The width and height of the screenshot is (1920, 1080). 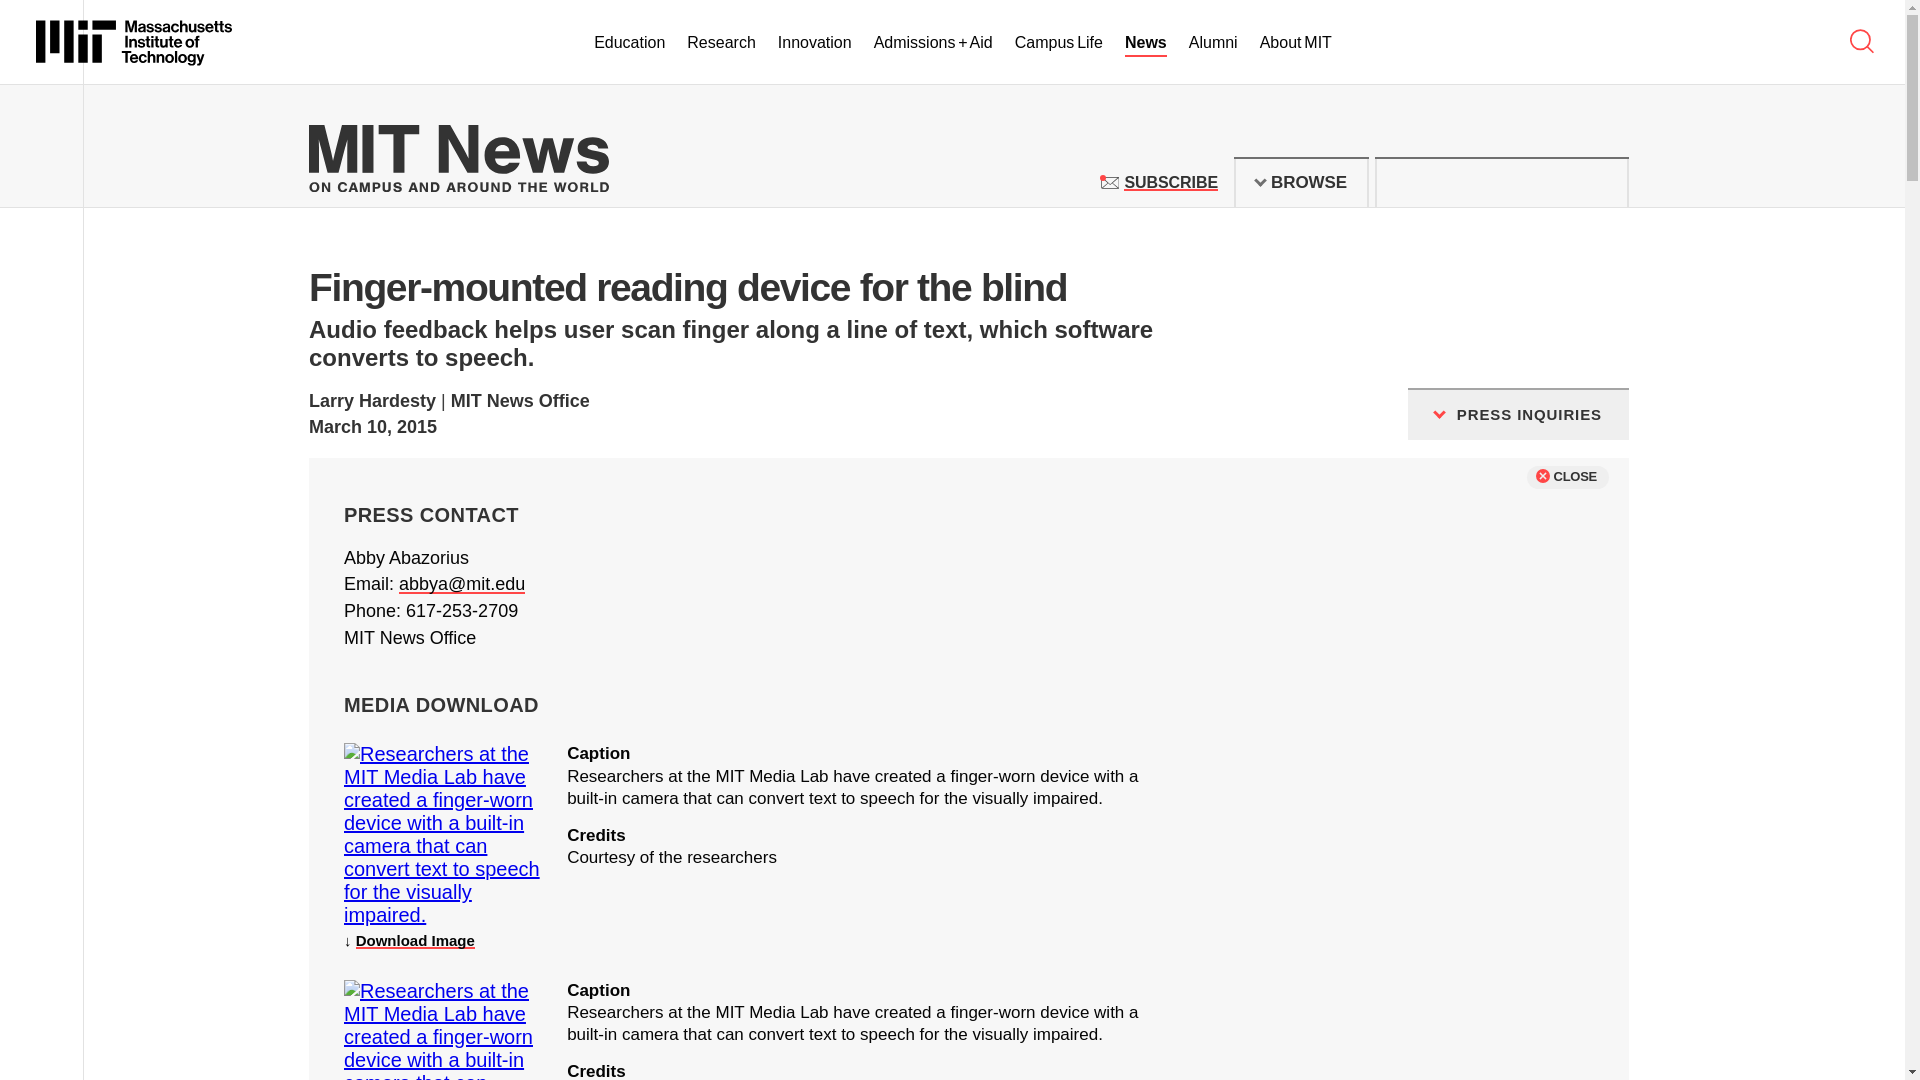 What do you see at coordinates (1170, 182) in the screenshot?
I see `Submit` at bounding box center [1170, 182].